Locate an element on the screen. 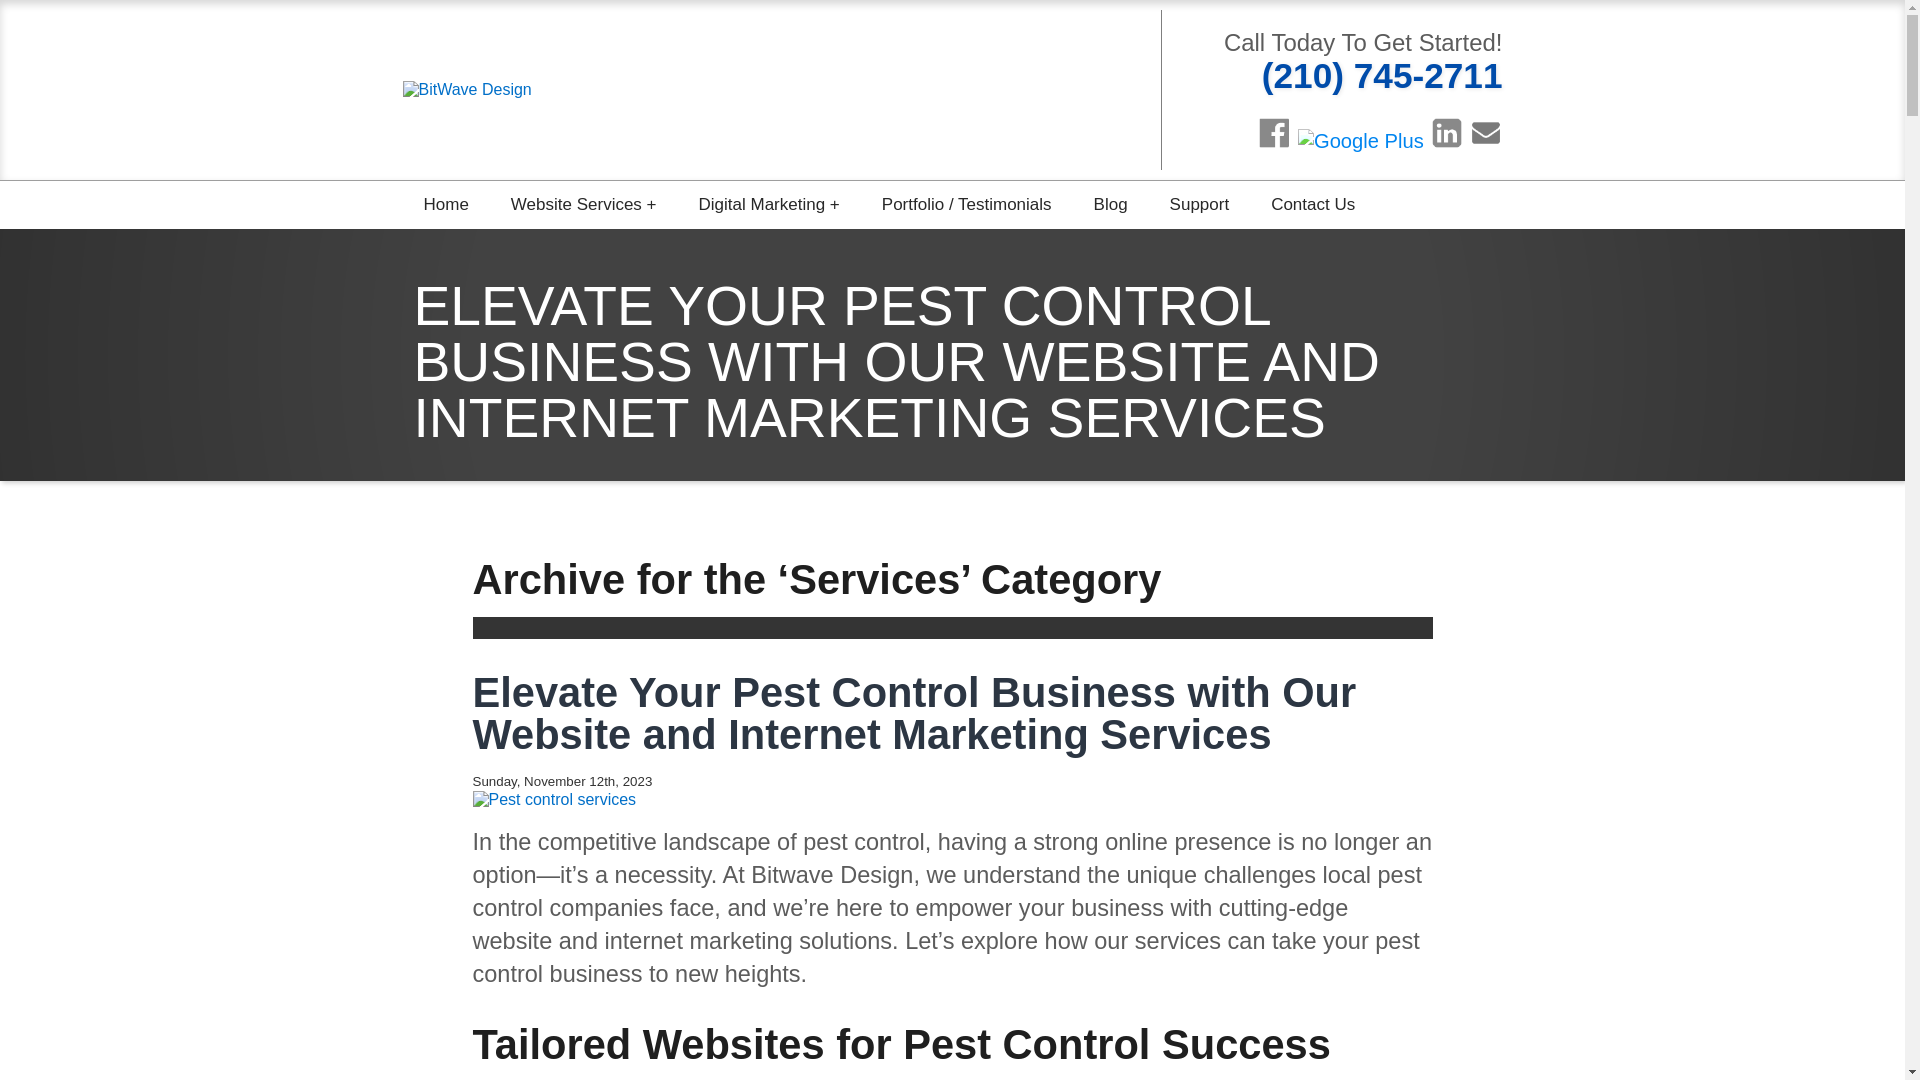 This screenshot has width=1920, height=1080. Blog is located at coordinates (1110, 204).